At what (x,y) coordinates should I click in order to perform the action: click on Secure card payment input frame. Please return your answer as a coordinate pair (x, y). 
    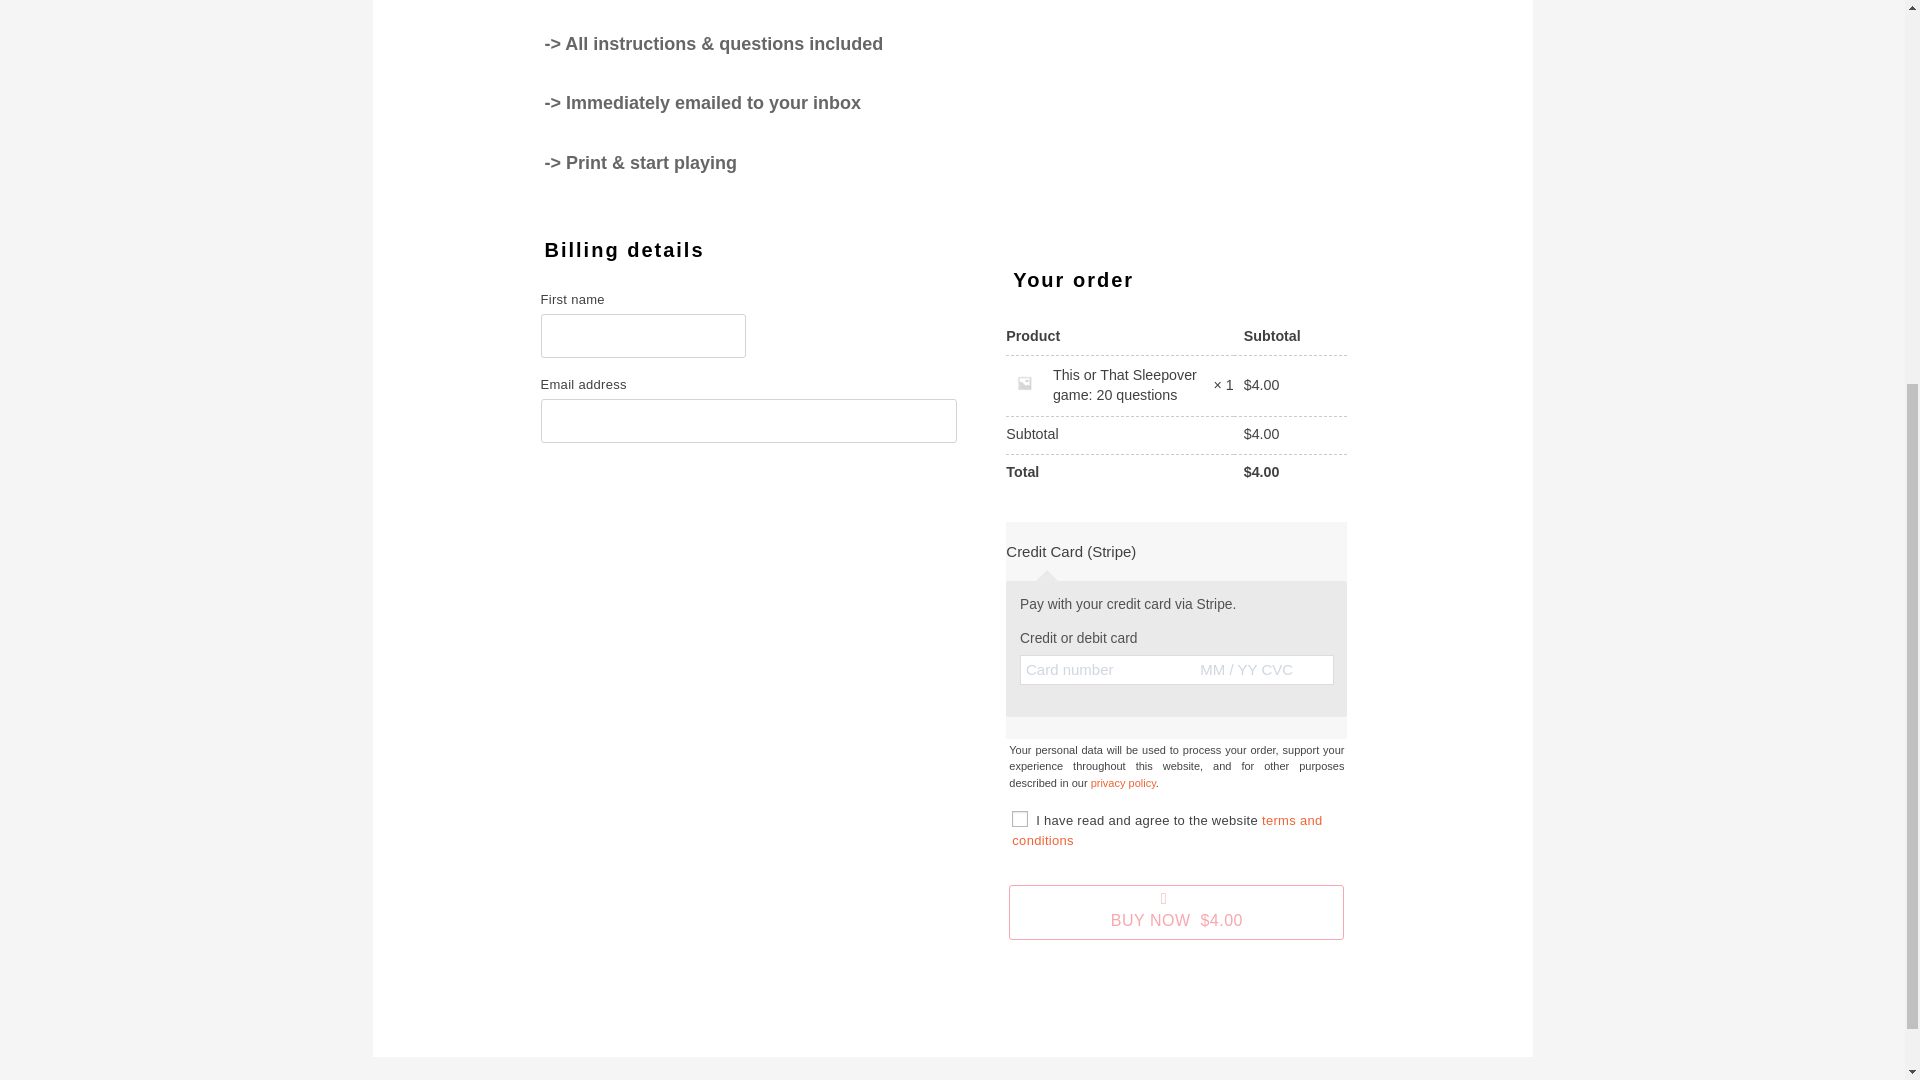
    Looking at the image, I should click on (1176, 670).